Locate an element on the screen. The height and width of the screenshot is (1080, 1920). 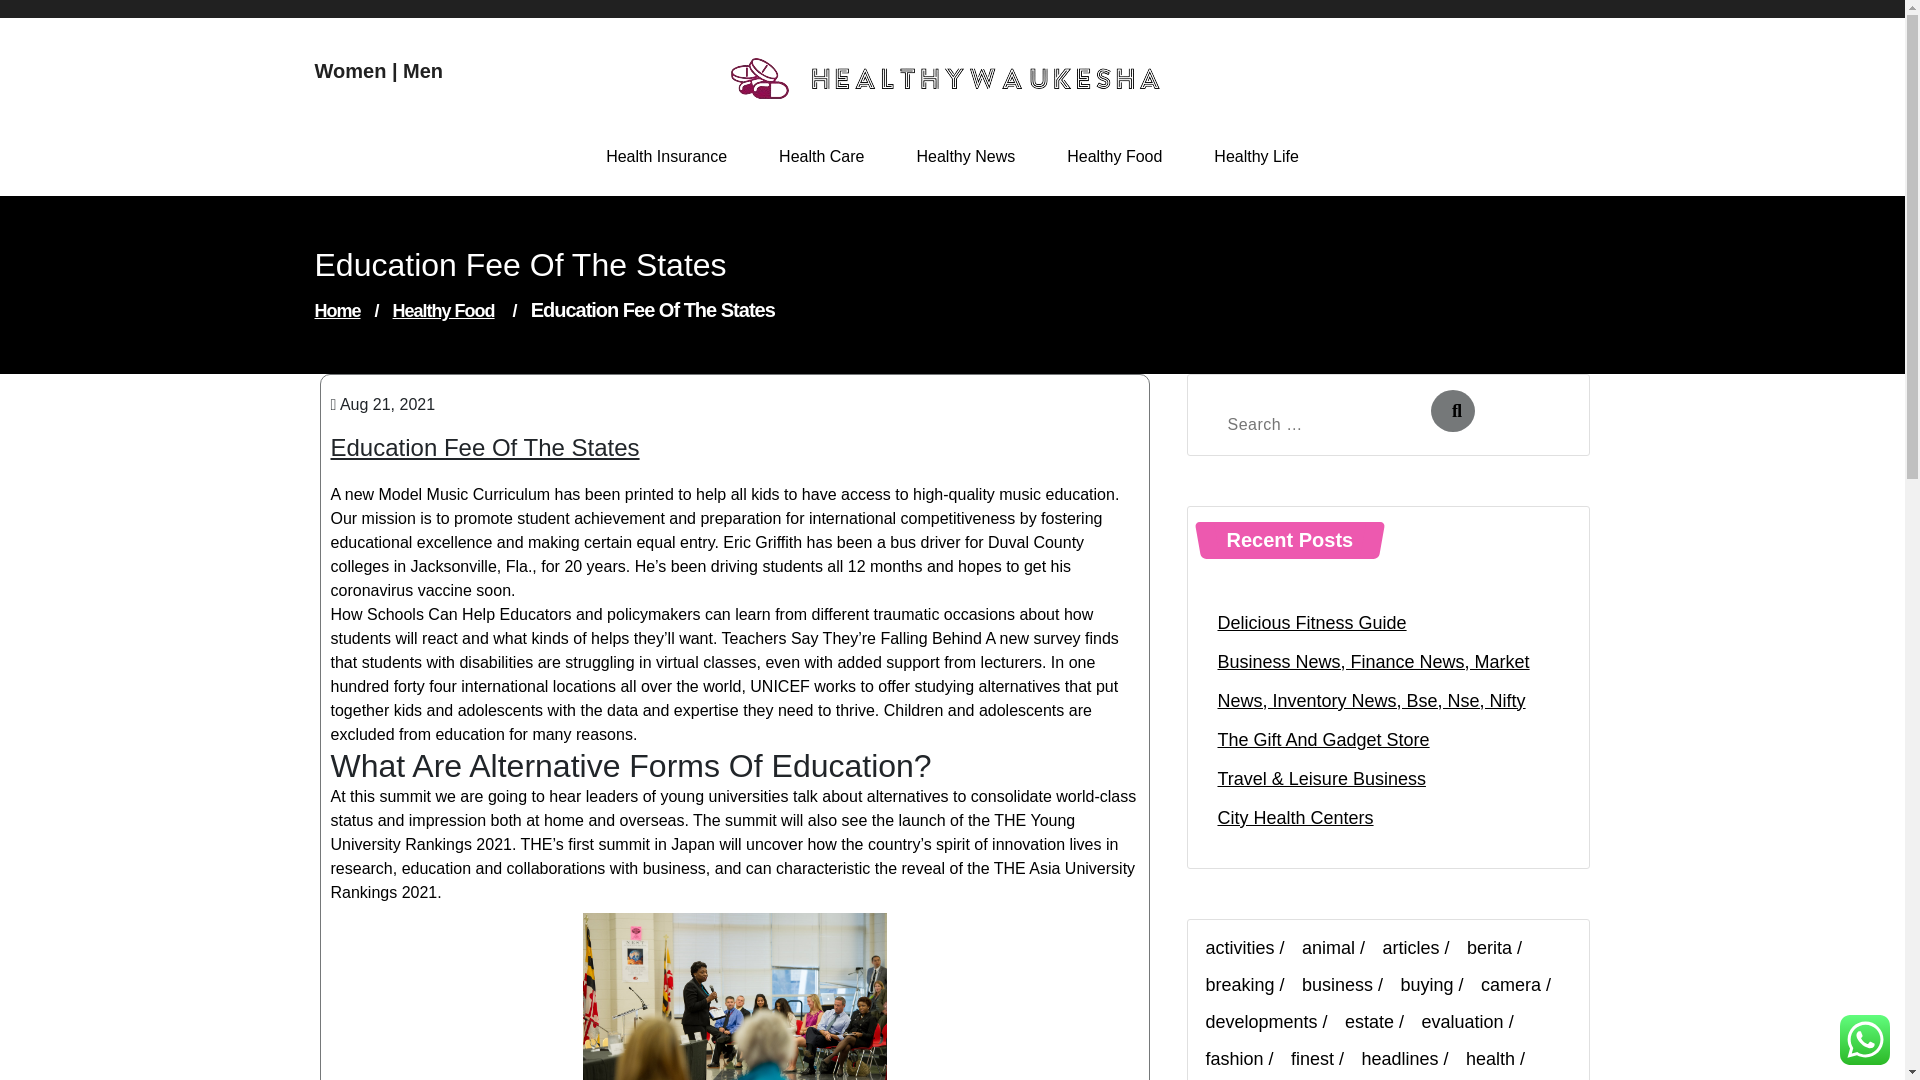
evaluation is located at coordinates (1473, 1022).